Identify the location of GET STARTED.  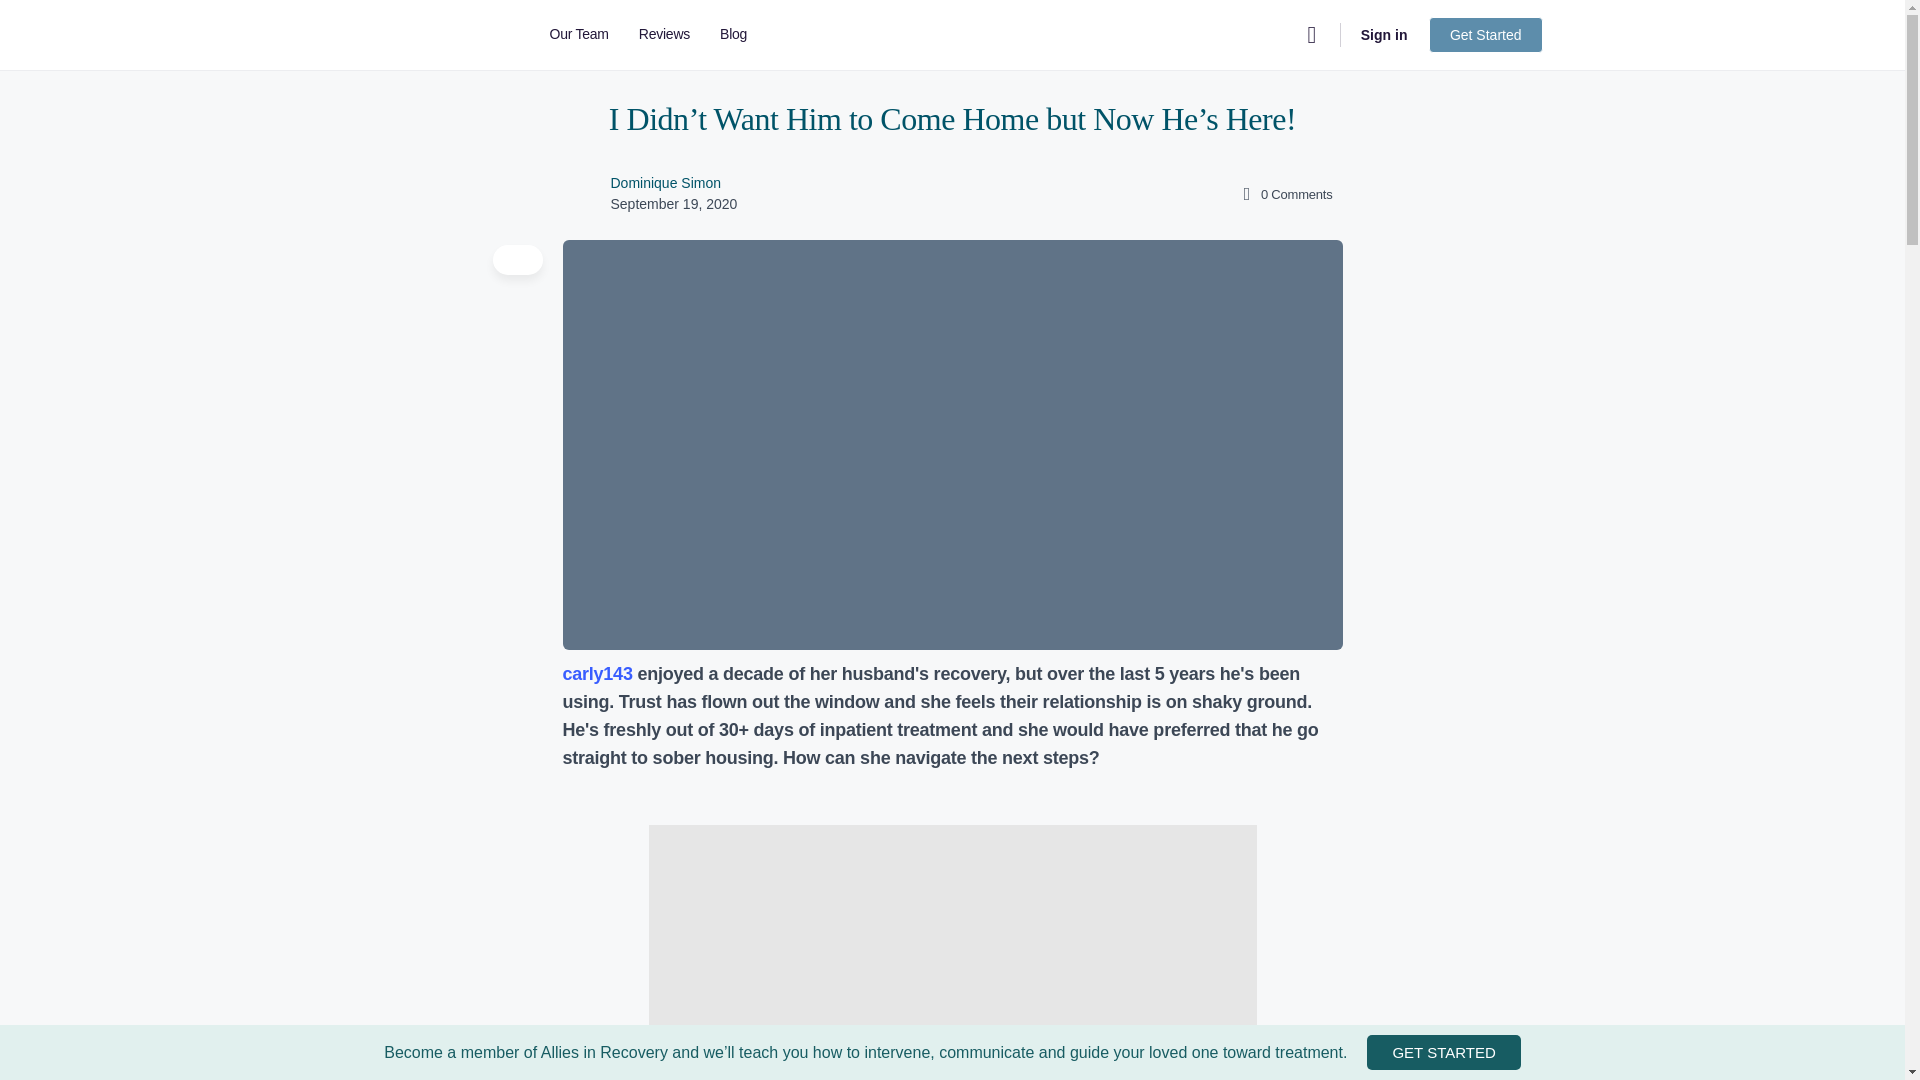
(1444, 1052).